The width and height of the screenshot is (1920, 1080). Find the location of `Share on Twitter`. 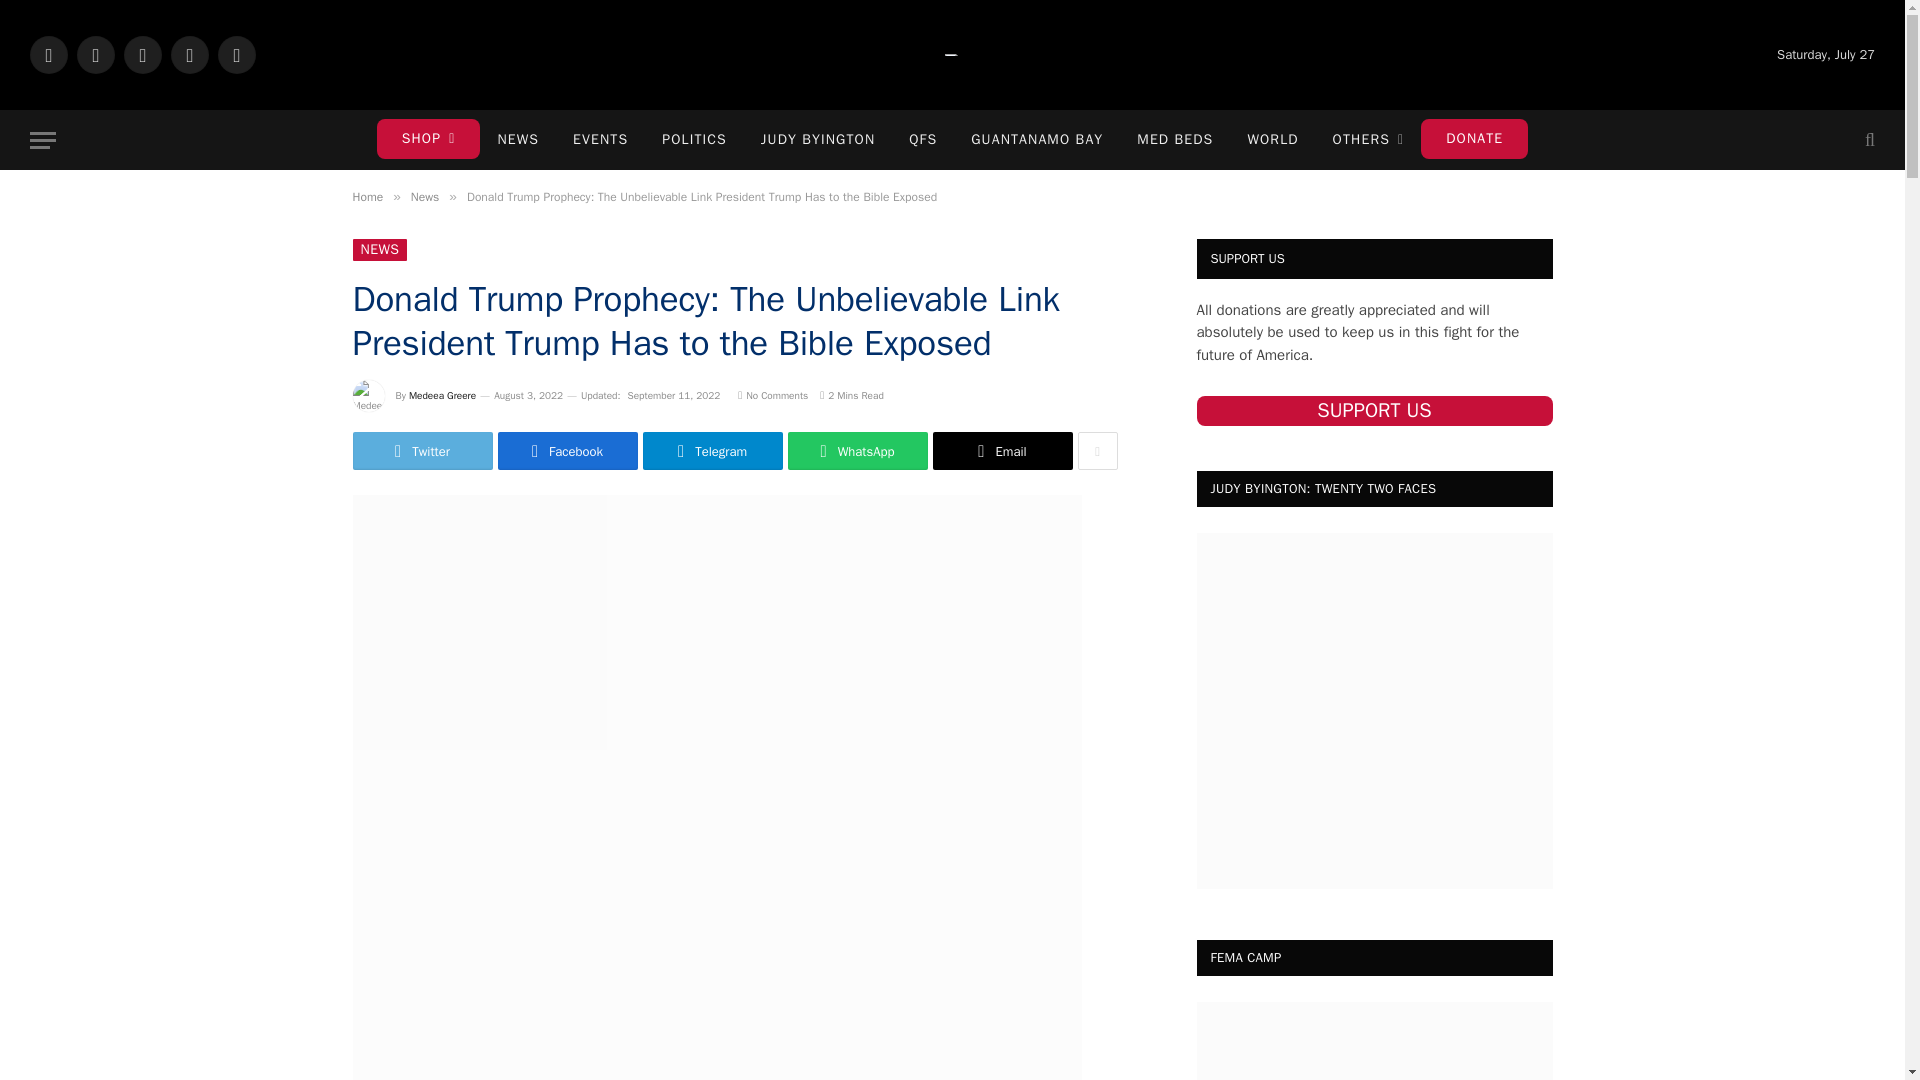

Share on Twitter is located at coordinates (421, 450).